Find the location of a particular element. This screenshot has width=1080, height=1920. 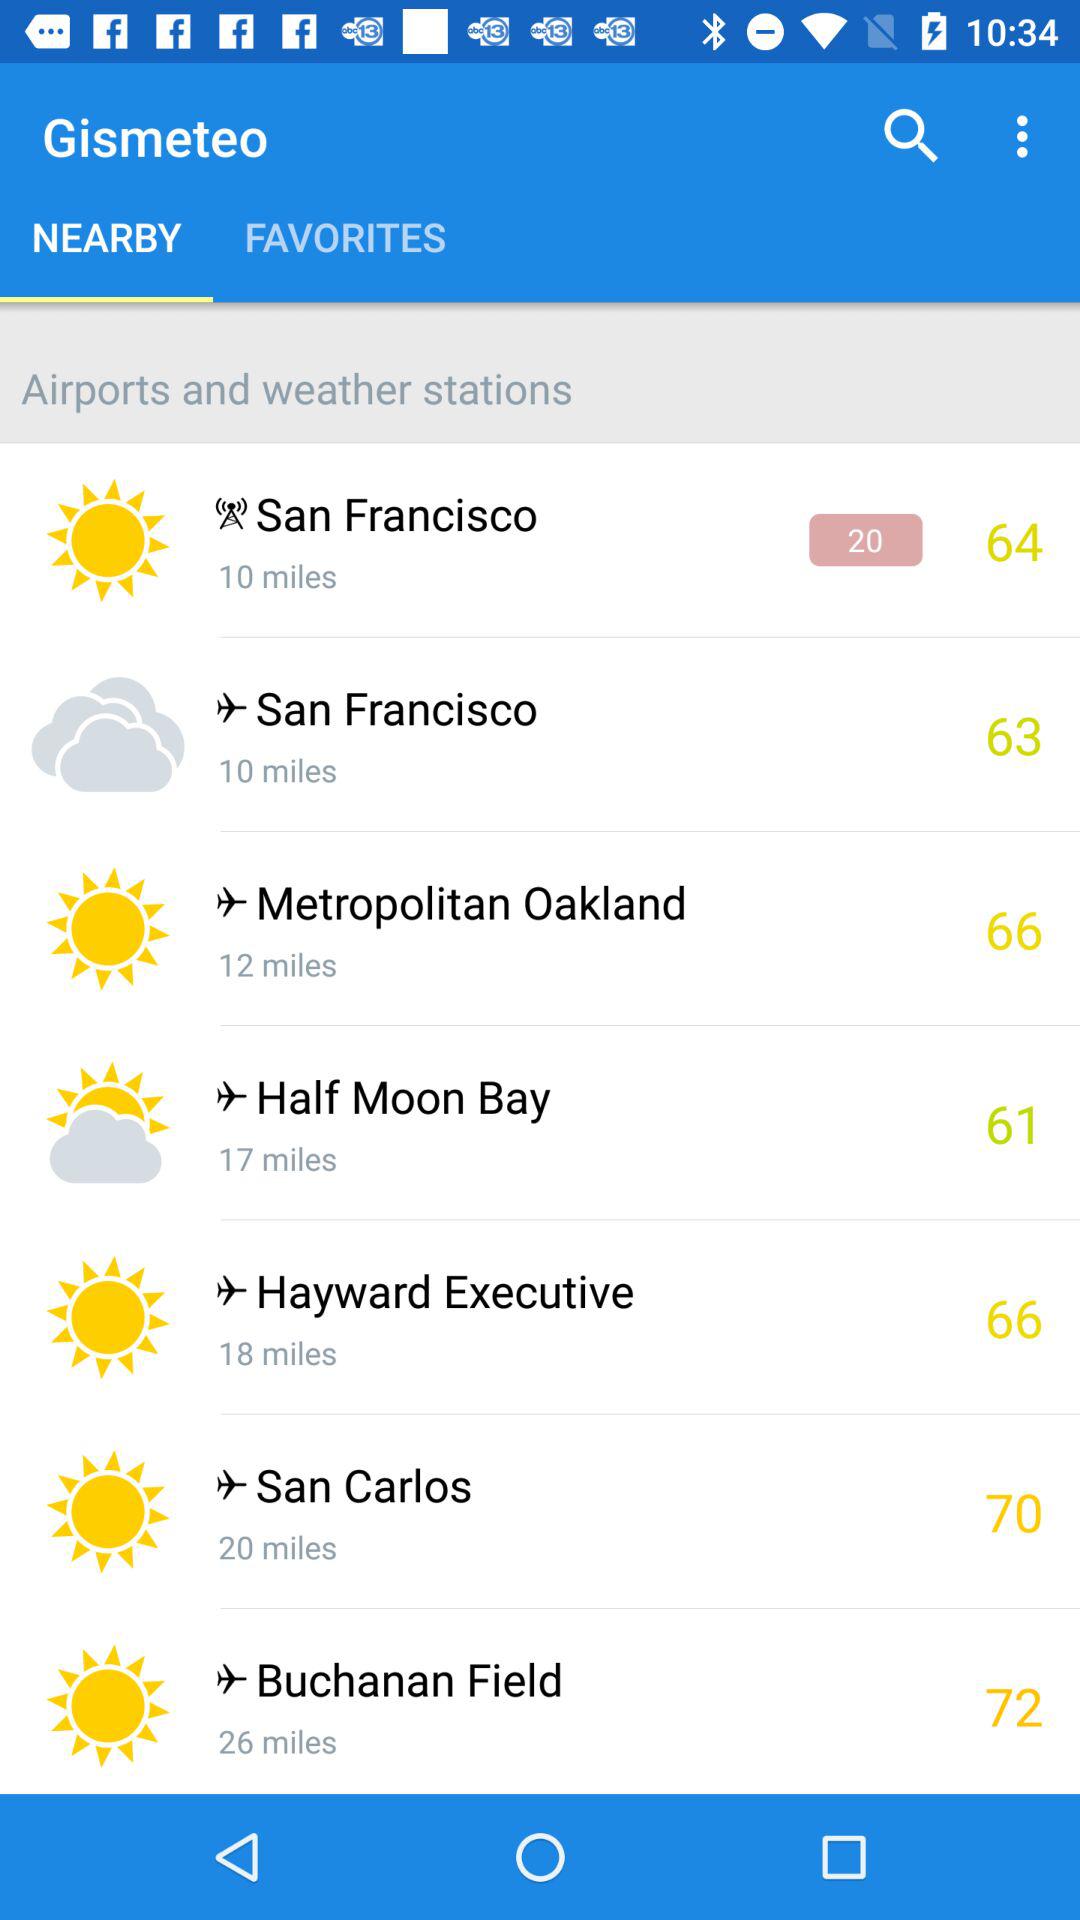

tap the hayward executive item is located at coordinates (568, 1296).